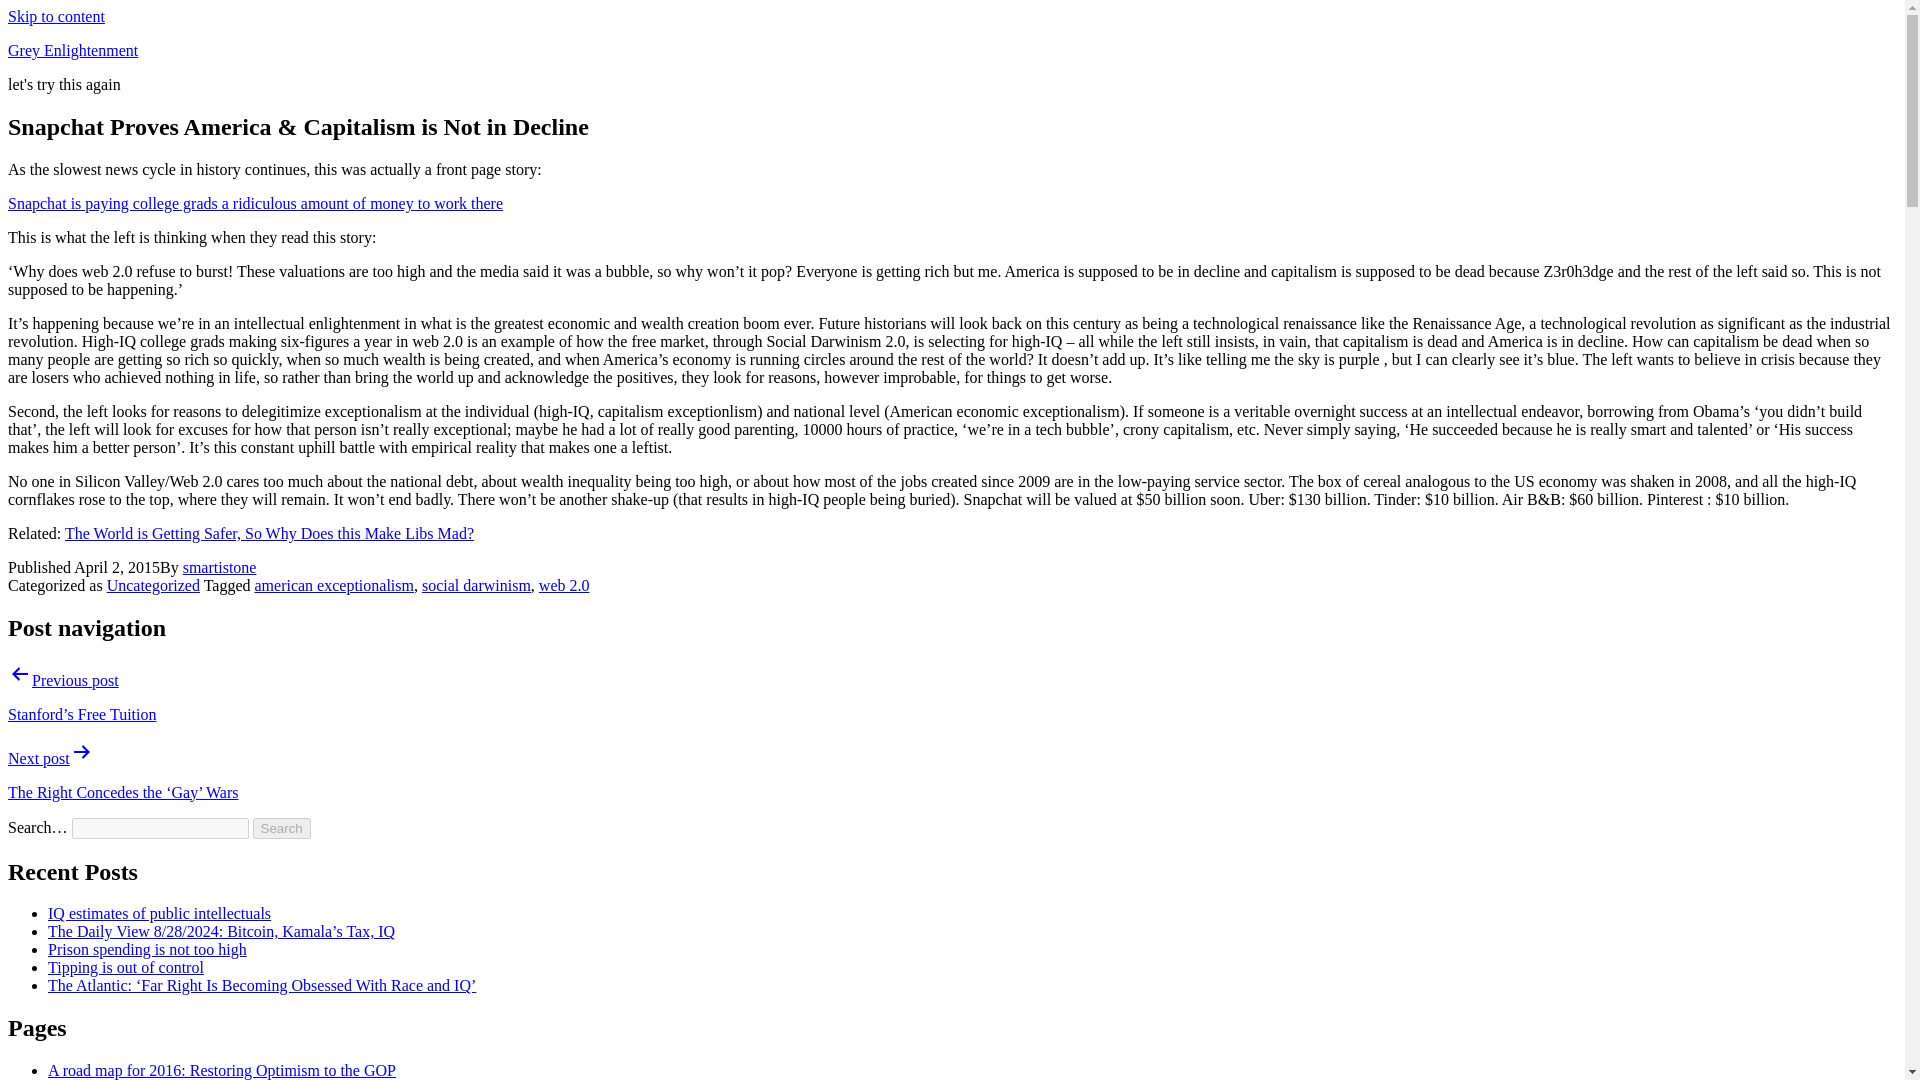 The width and height of the screenshot is (1920, 1080). Describe the element at coordinates (564, 585) in the screenshot. I see `web 2.0` at that location.